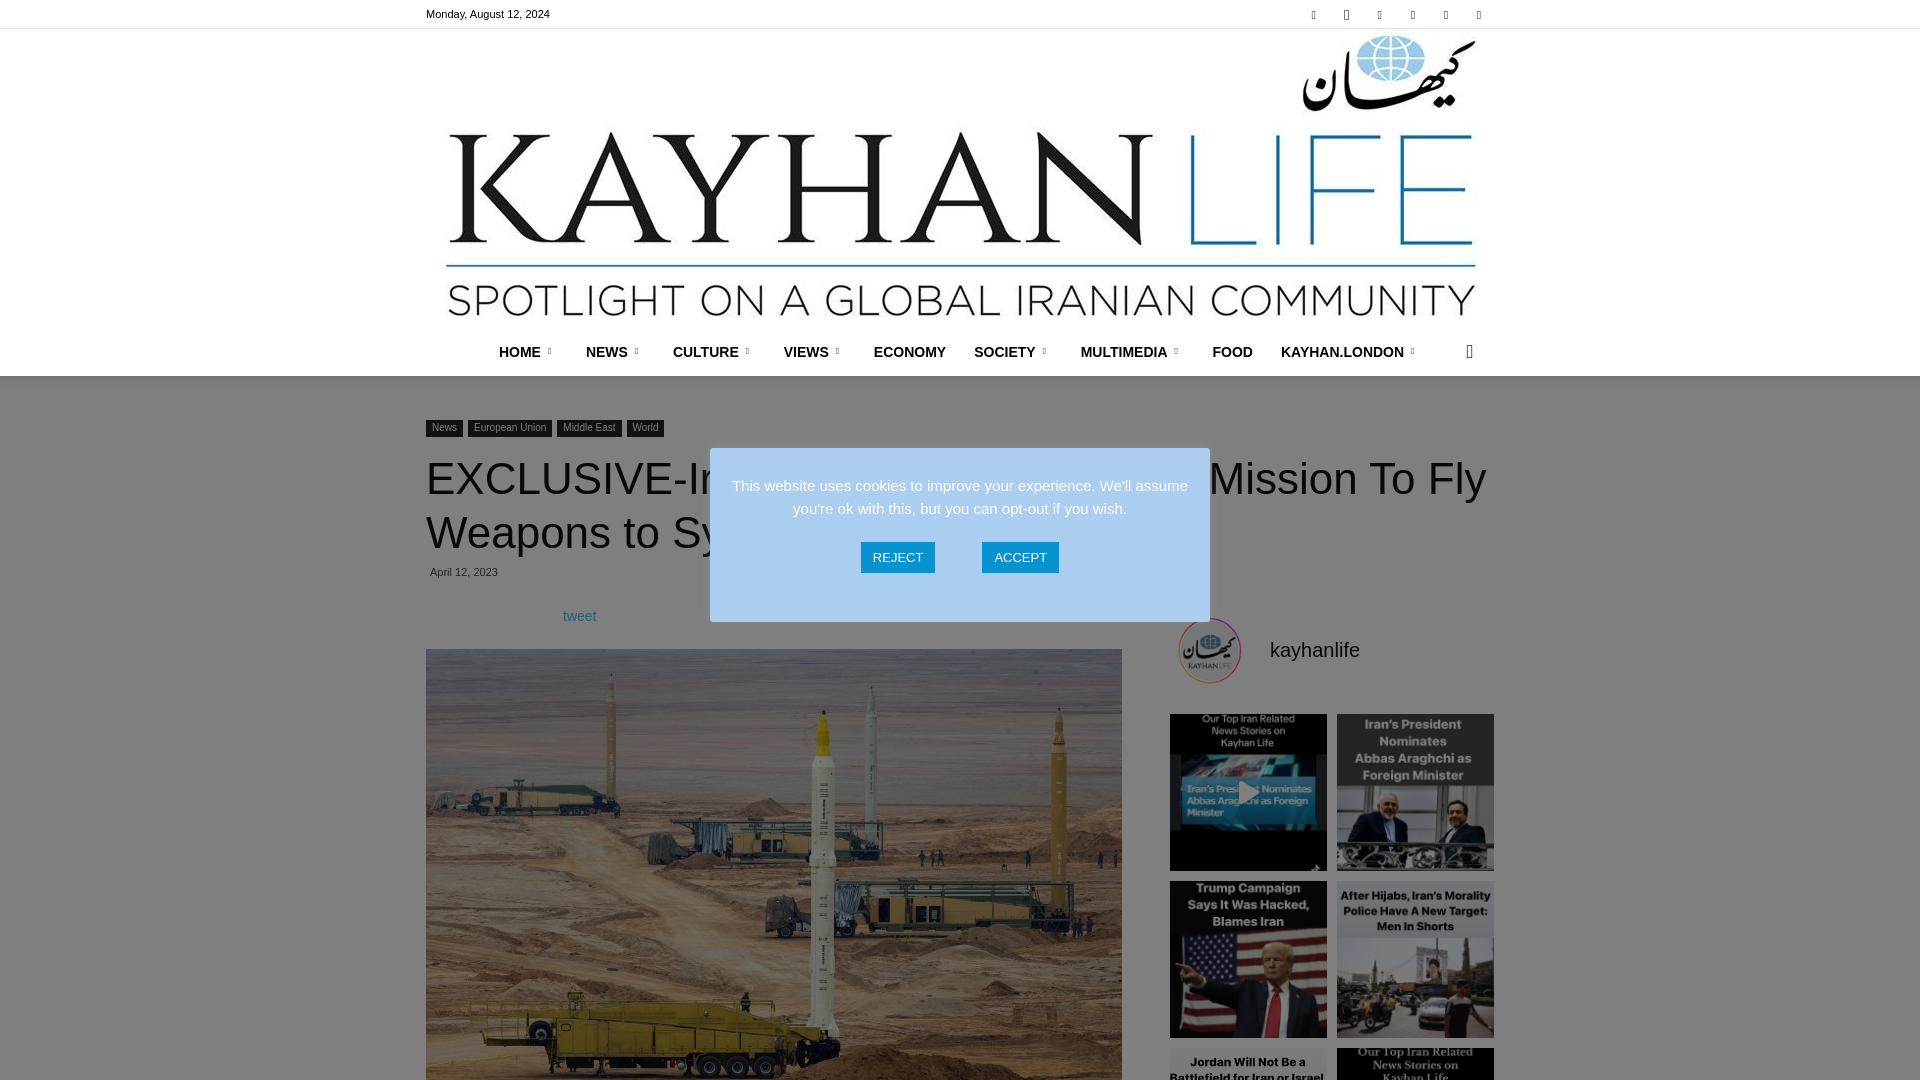 The height and width of the screenshot is (1080, 1920). I want to click on Instagram, so click(1346, 14).